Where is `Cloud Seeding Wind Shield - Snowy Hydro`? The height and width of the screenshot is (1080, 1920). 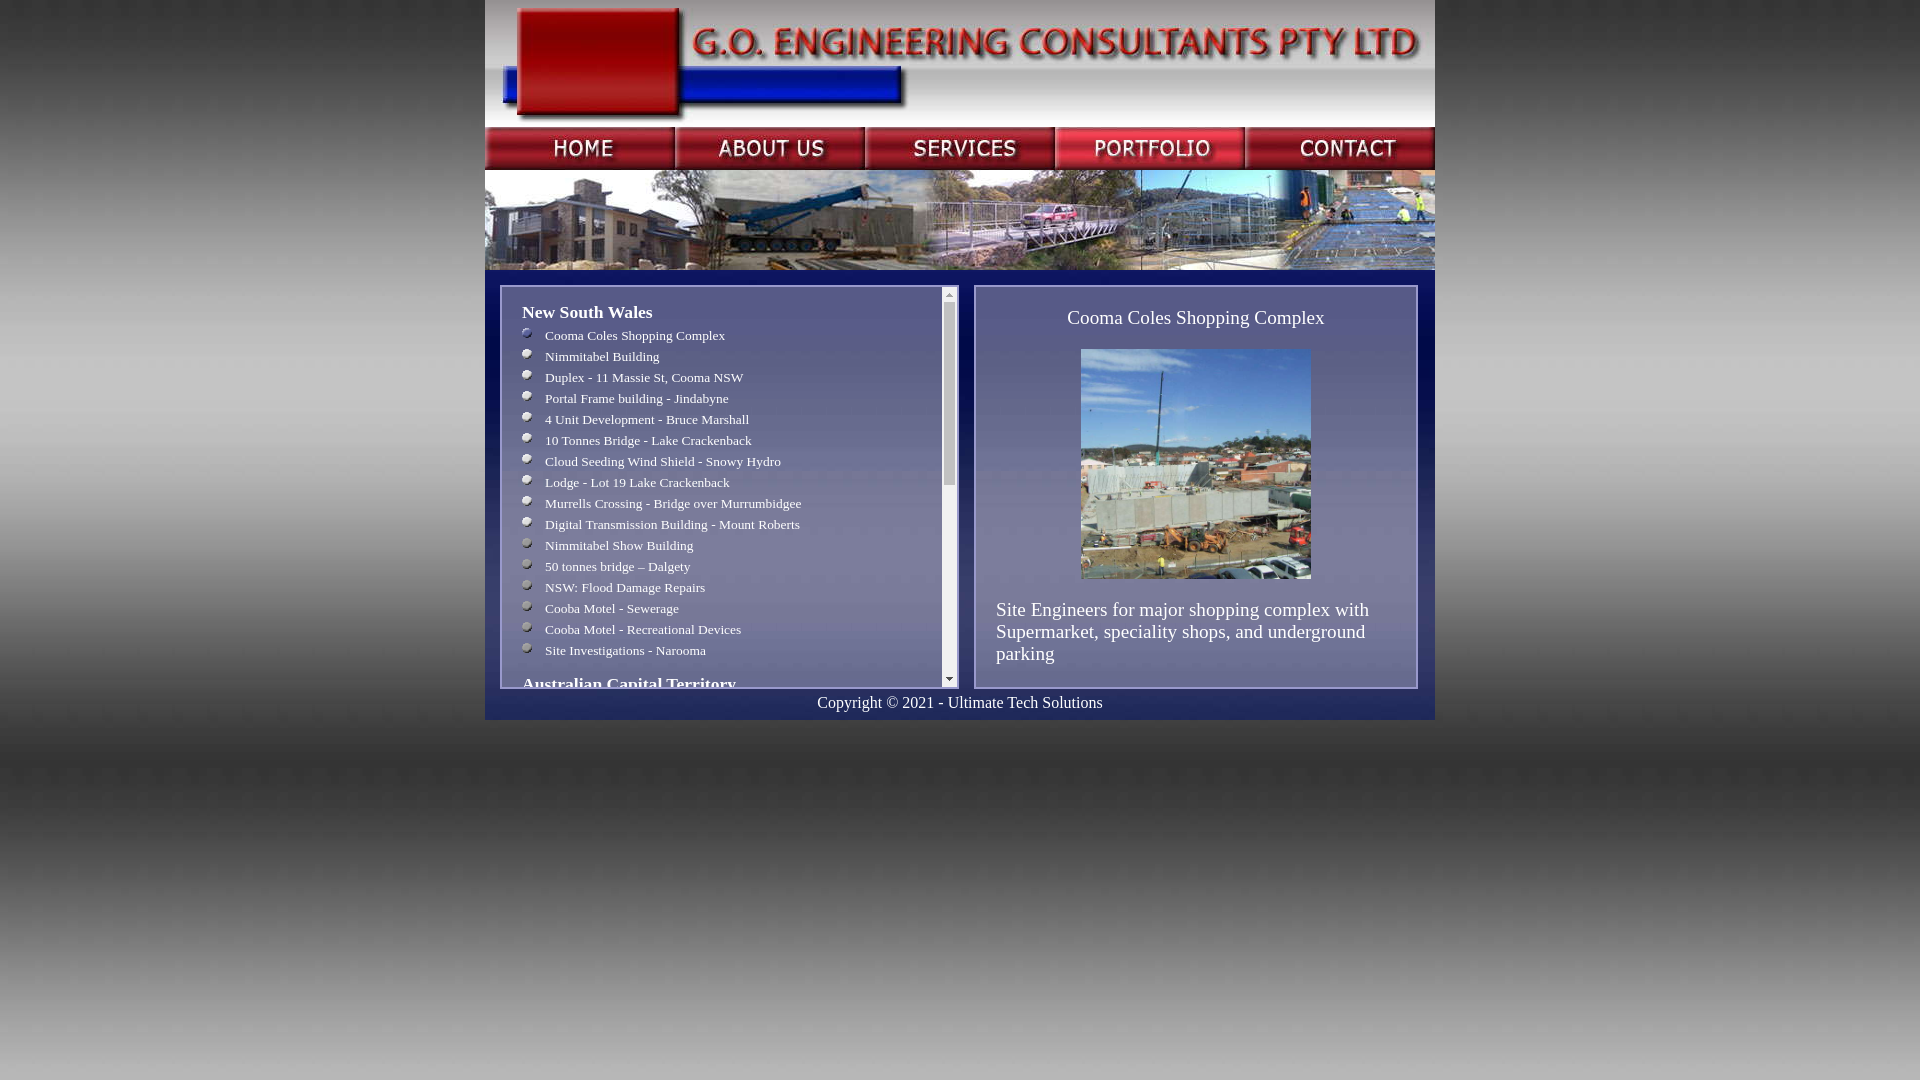
Cloud Seeding Wind Shield - Snowy Hydro is located at coordinates (722, 462).